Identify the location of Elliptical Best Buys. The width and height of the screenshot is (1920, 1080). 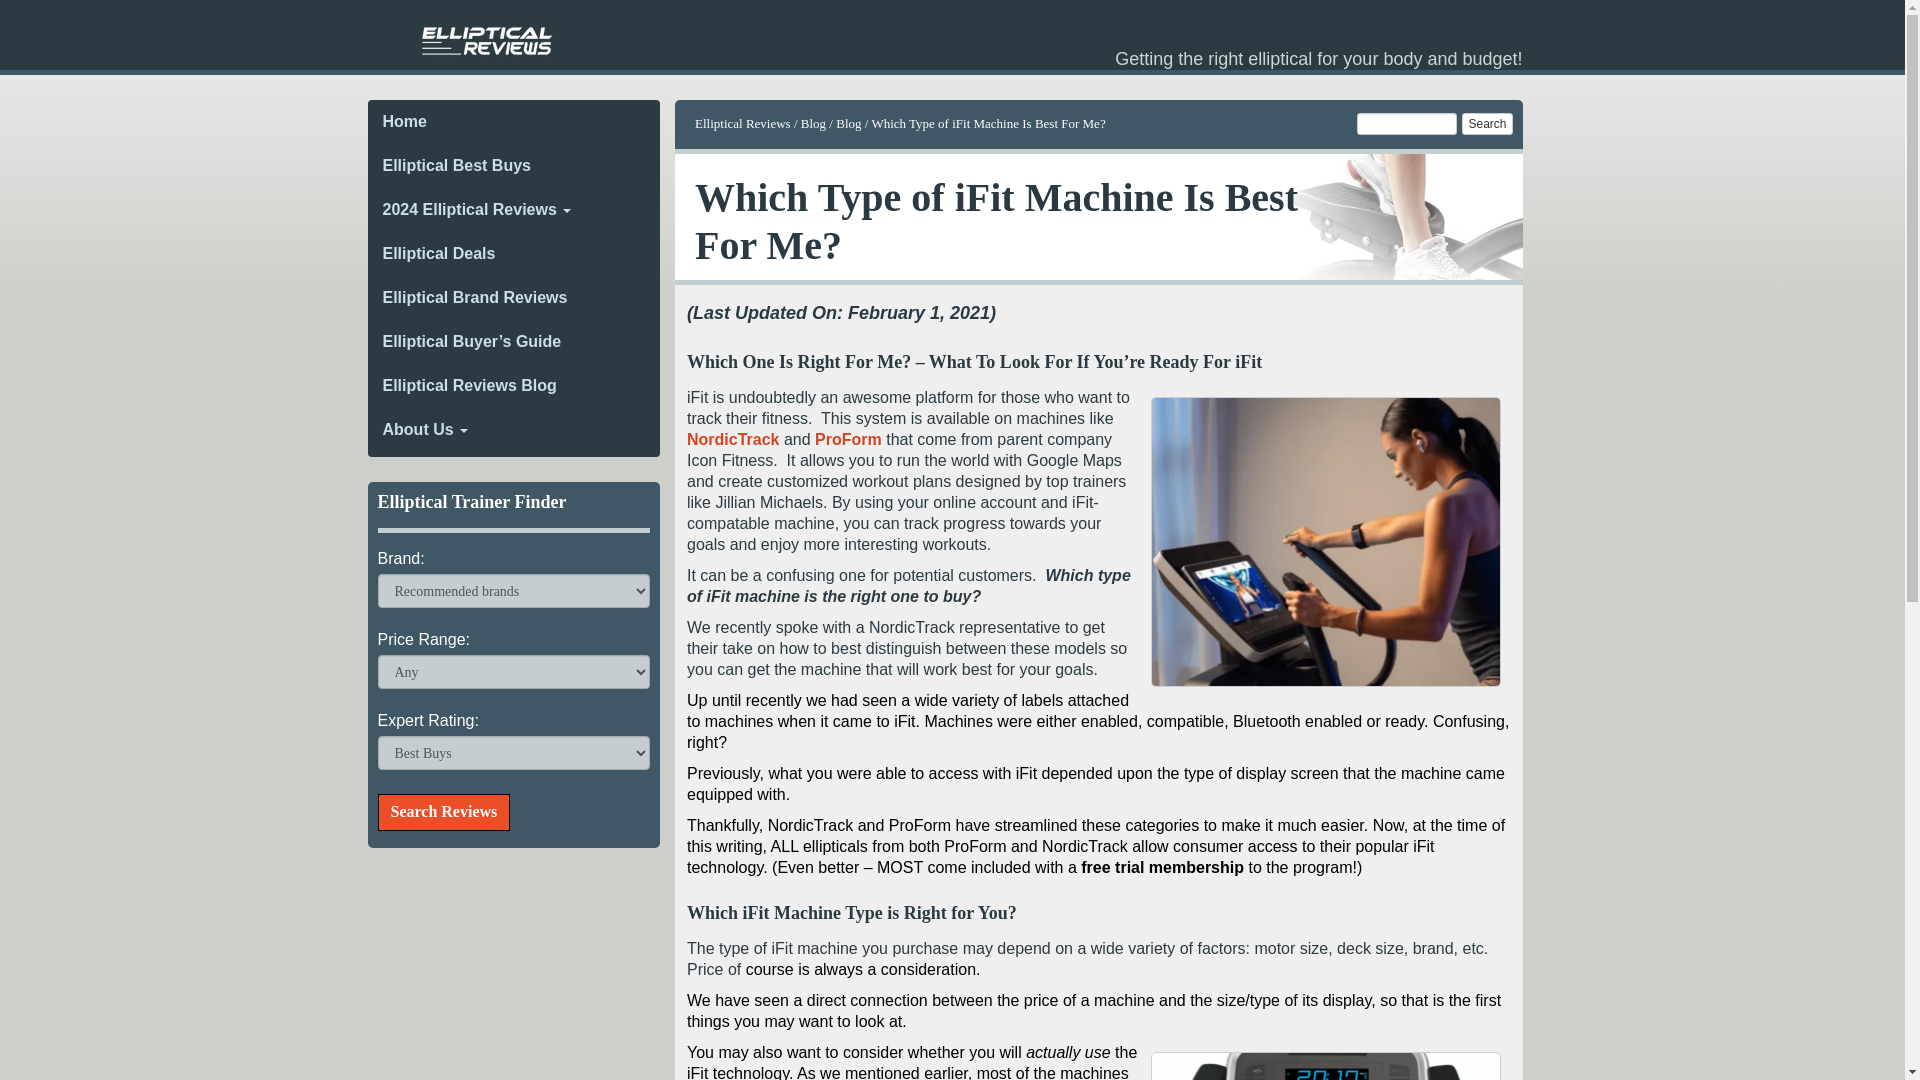
(514, 165).